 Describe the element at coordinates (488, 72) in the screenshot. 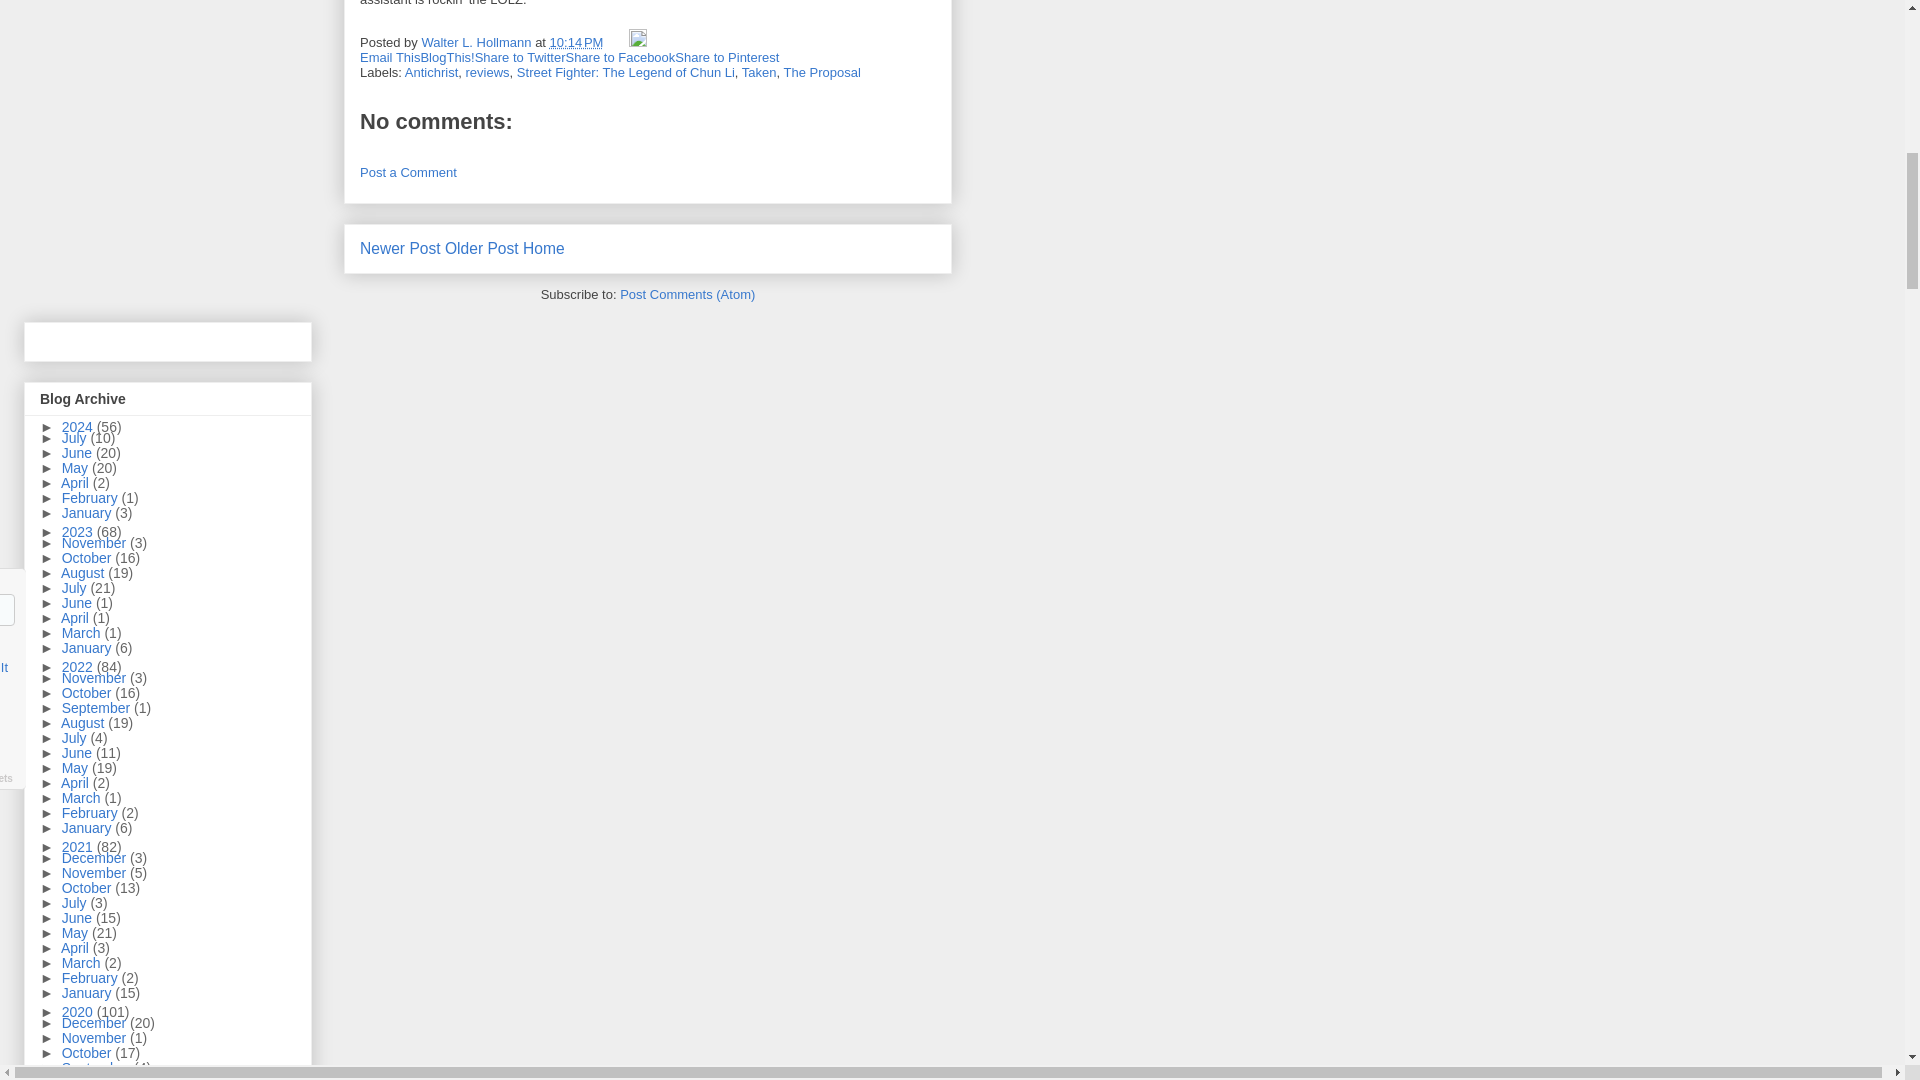

I see `reviews` at that location.